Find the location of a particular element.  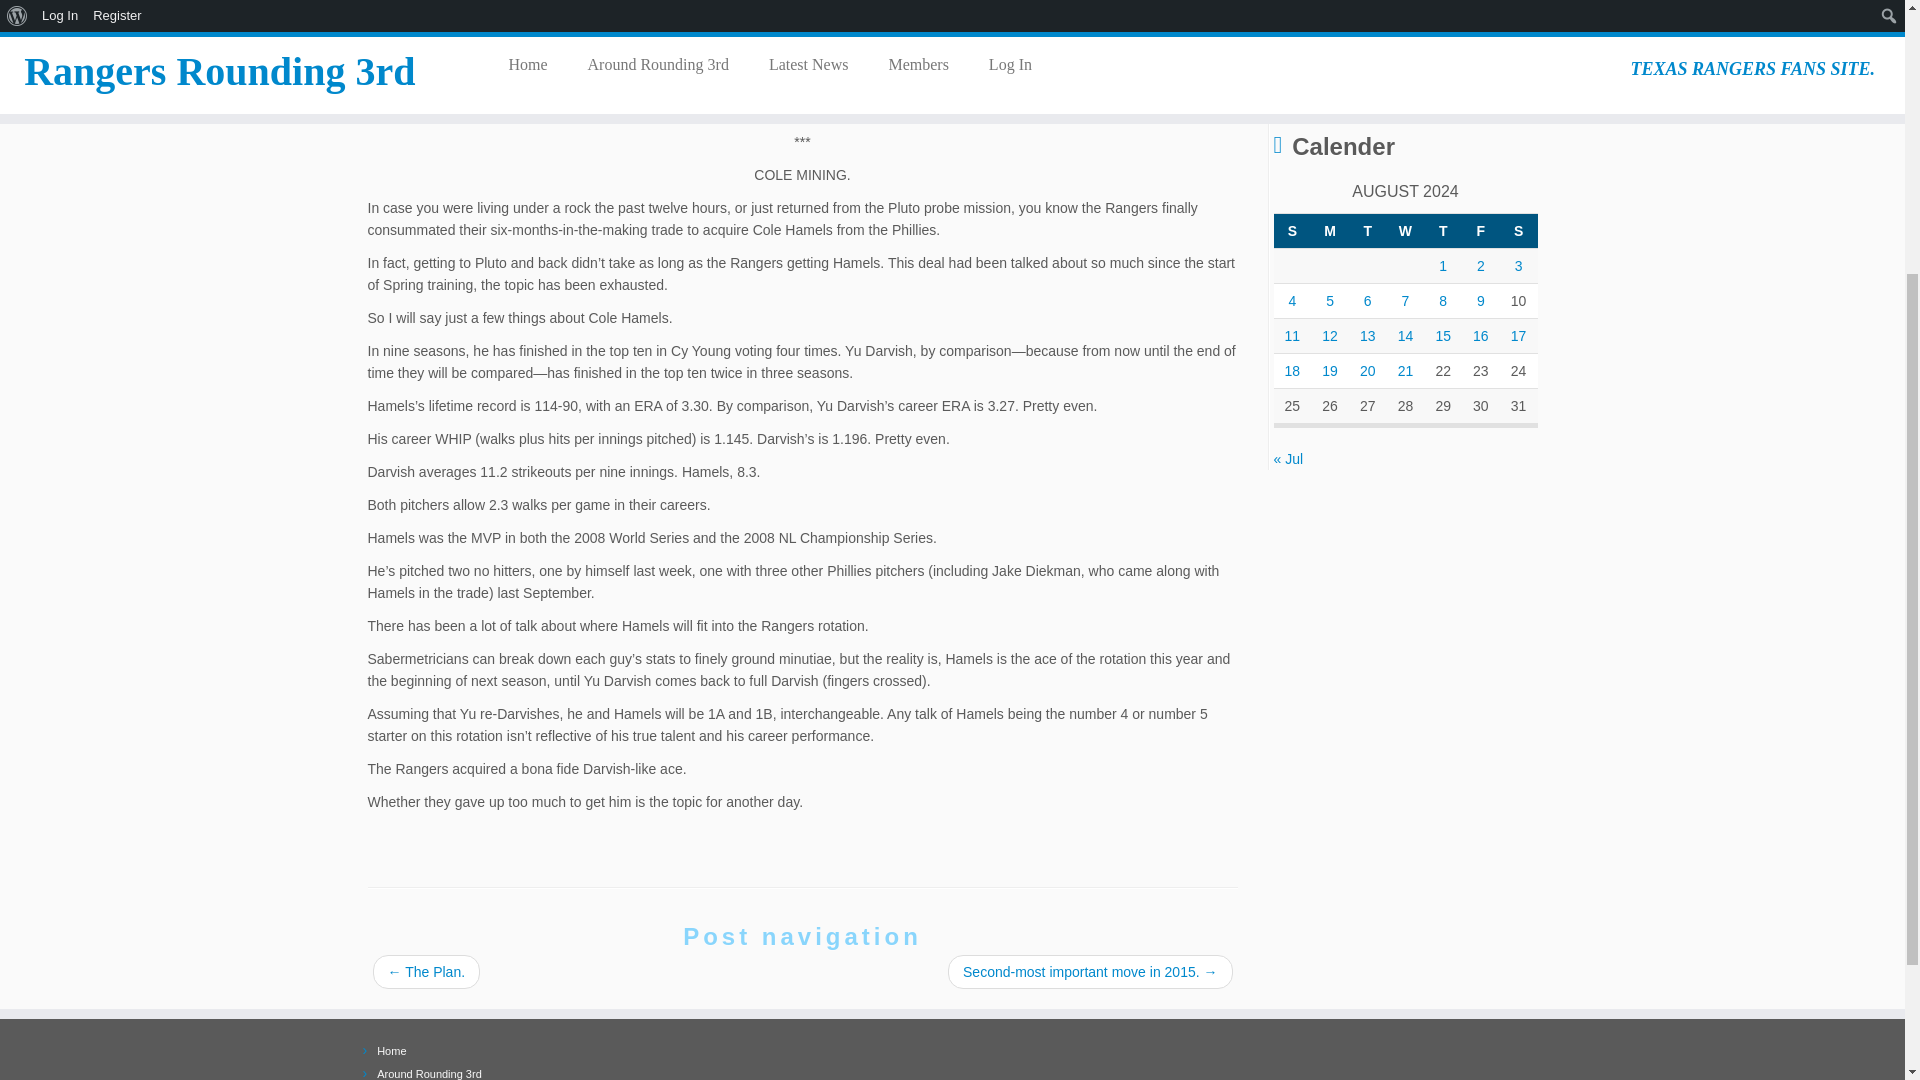

Friday is located at coordinates (1480, 230).